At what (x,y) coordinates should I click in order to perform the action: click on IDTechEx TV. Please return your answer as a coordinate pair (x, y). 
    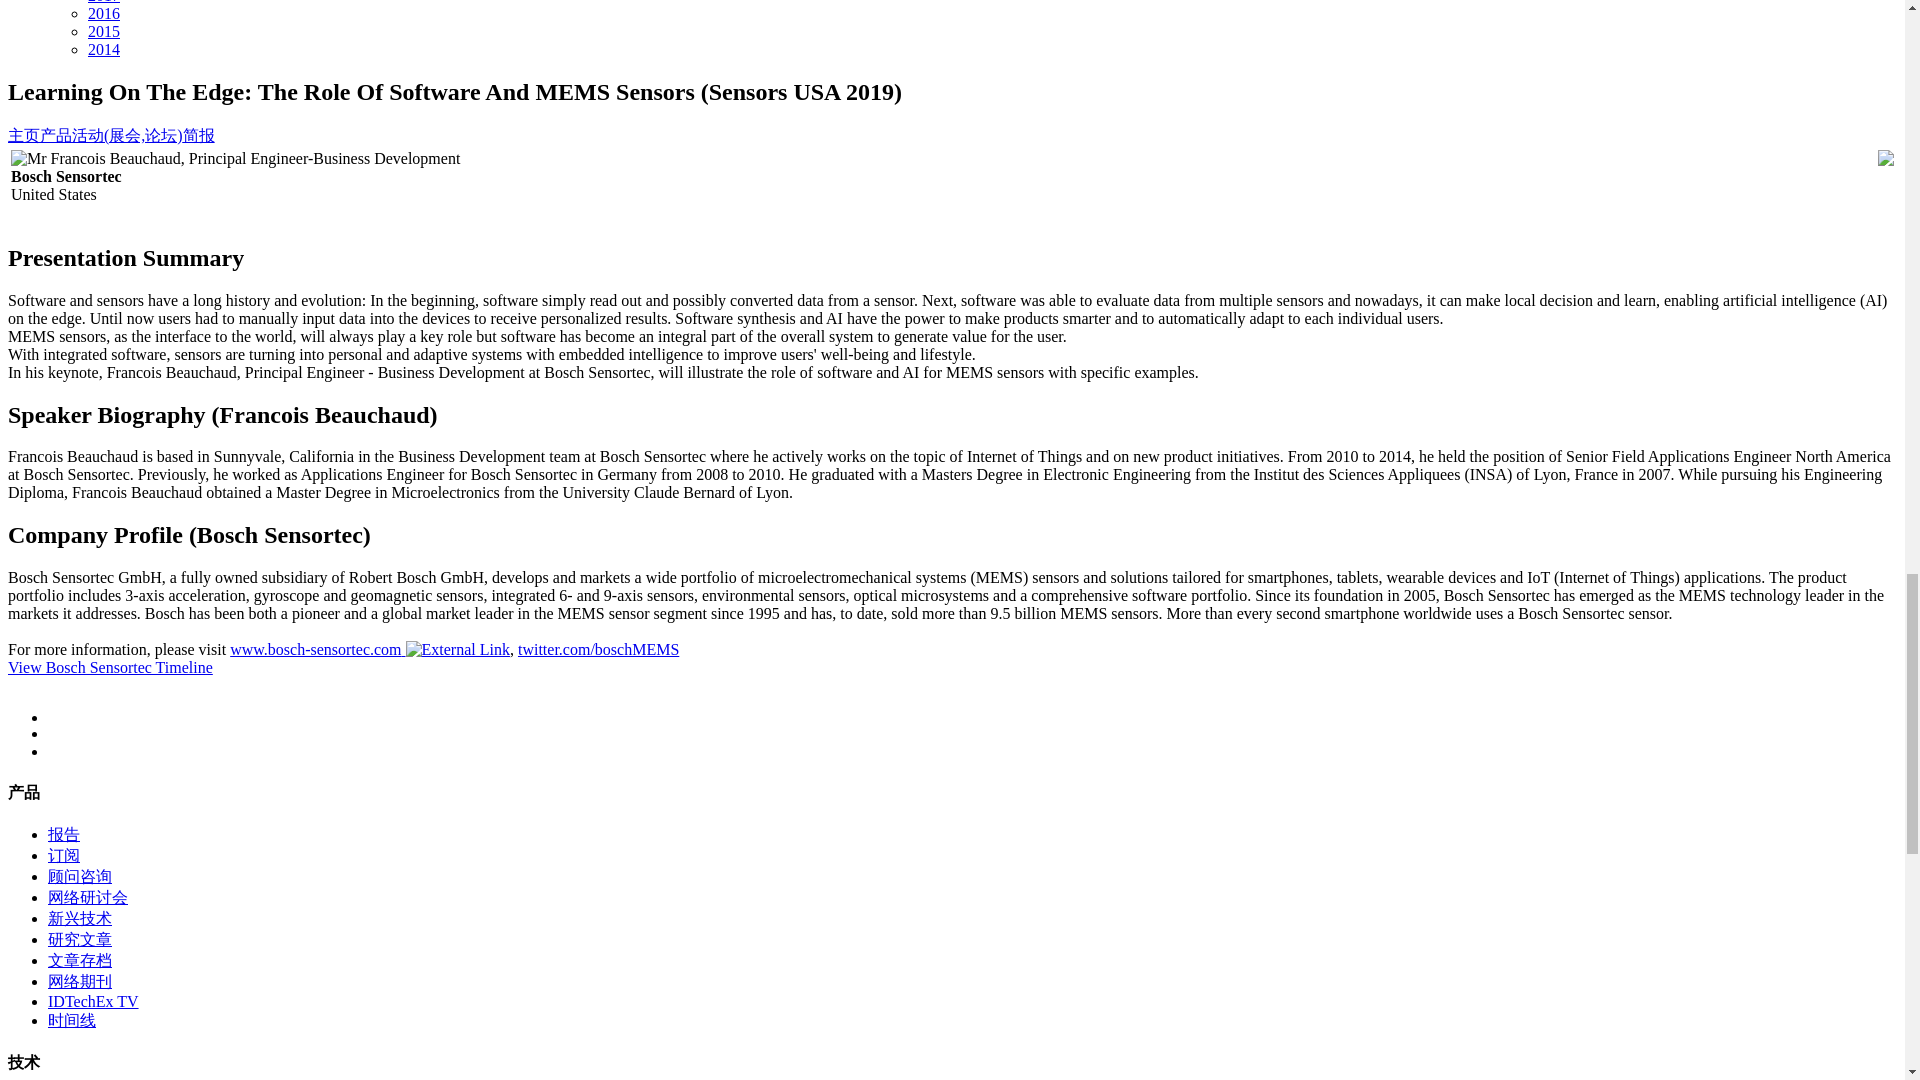
    Looking at the image, I should click on (93, 1000).